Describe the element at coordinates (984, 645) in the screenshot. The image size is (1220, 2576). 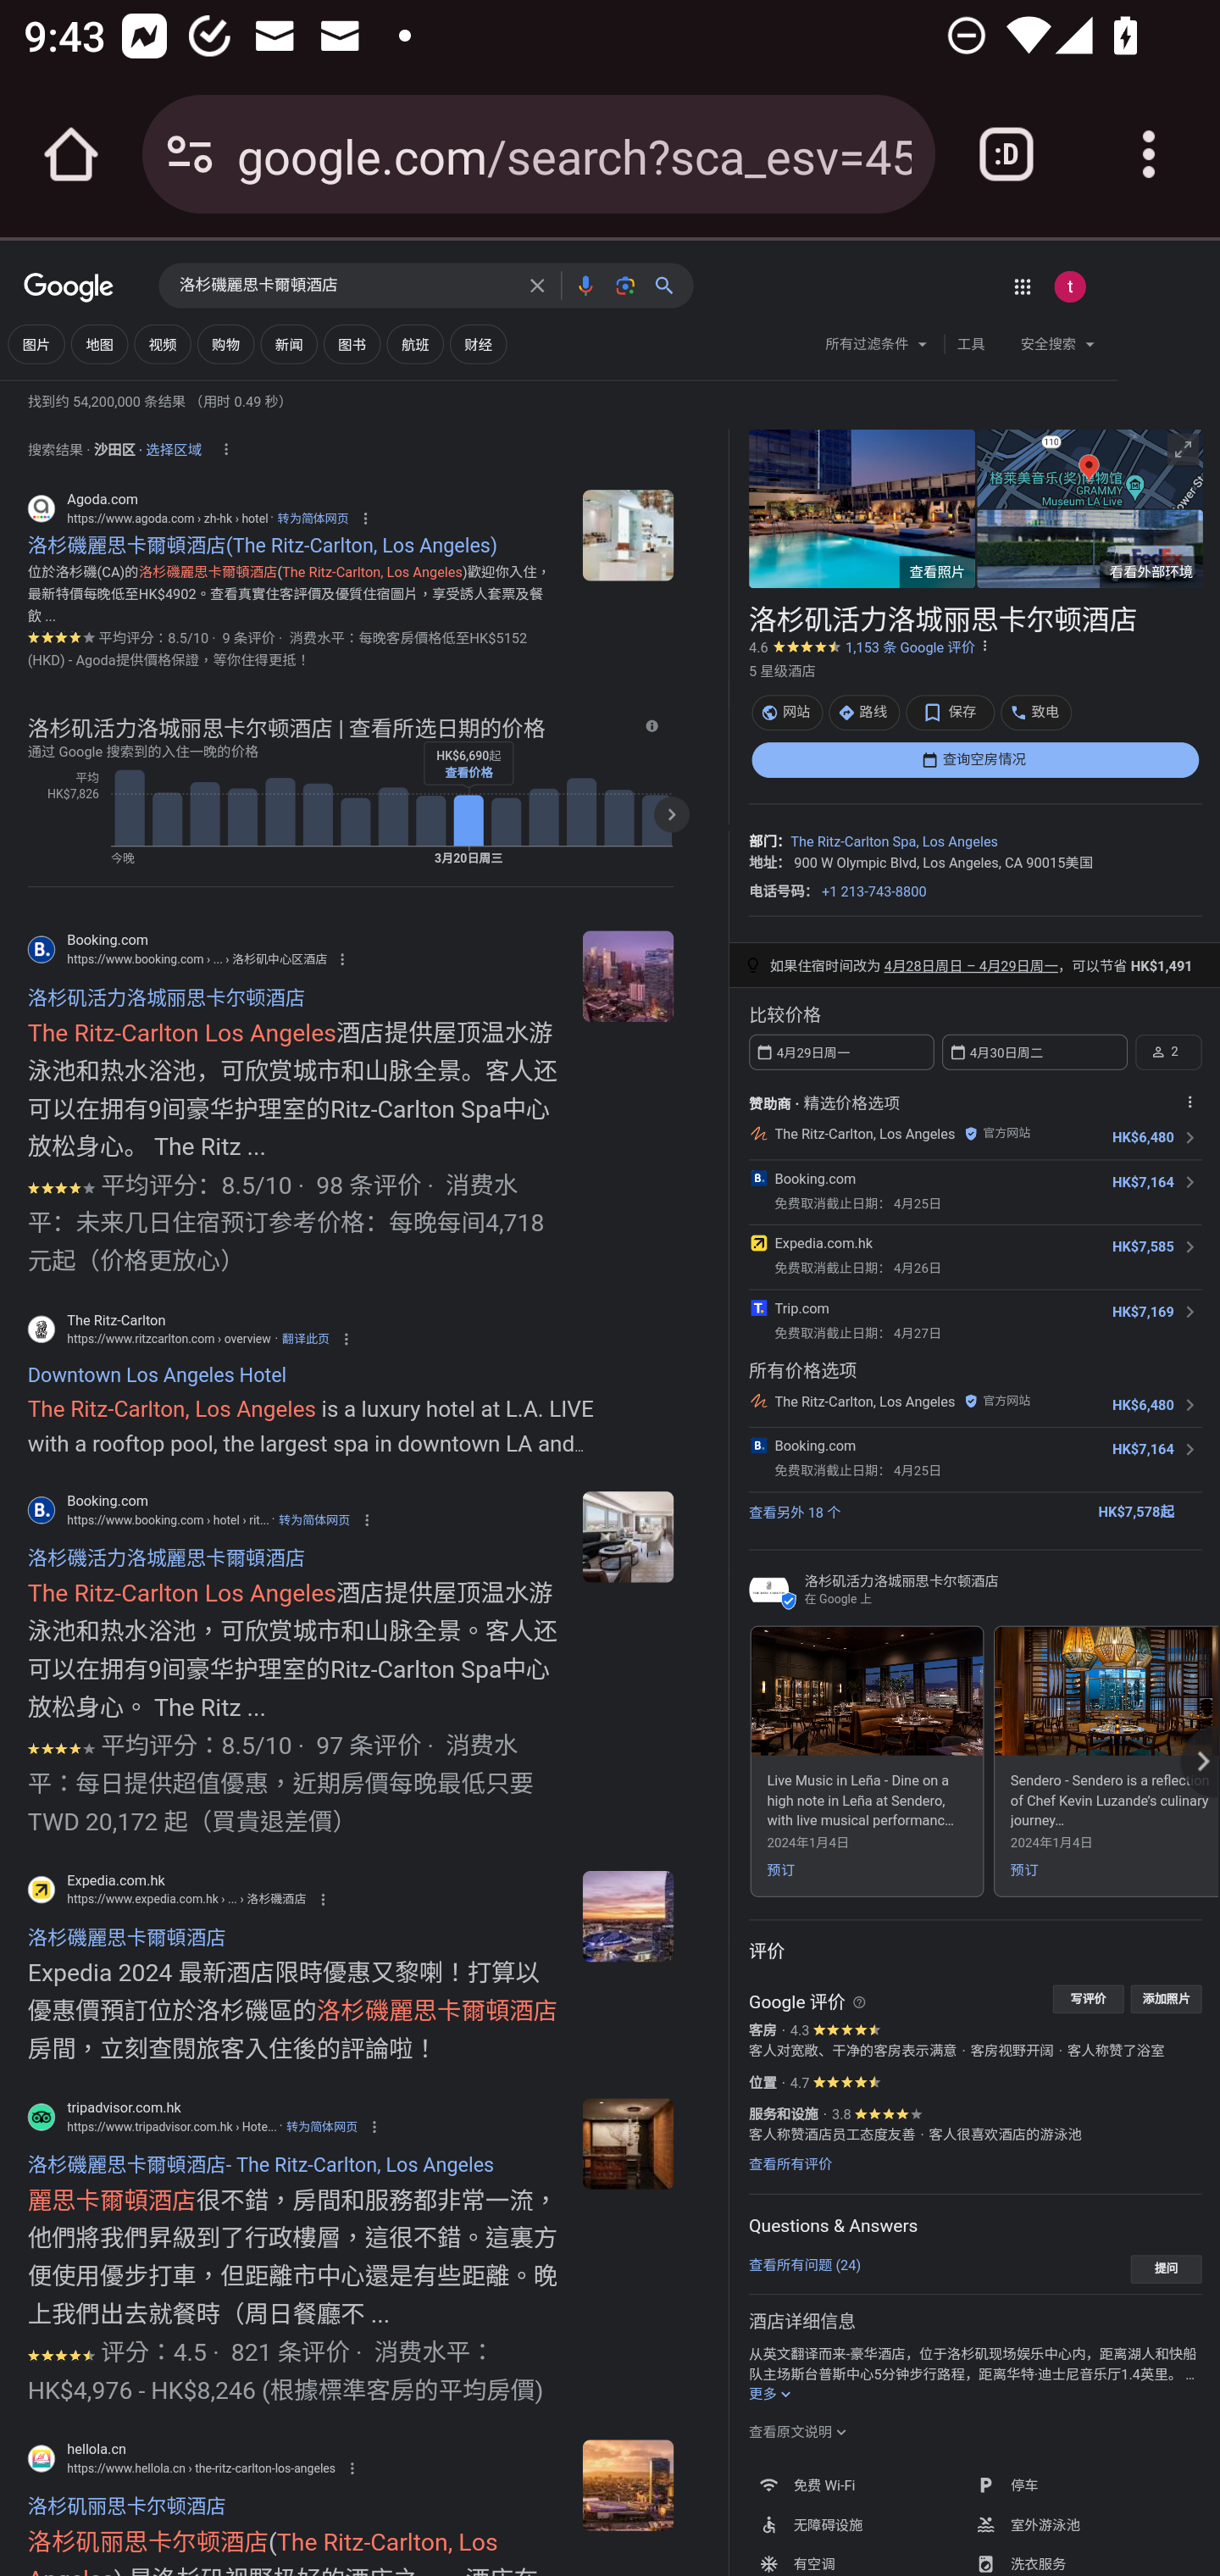
I see `更多选项` at that location.